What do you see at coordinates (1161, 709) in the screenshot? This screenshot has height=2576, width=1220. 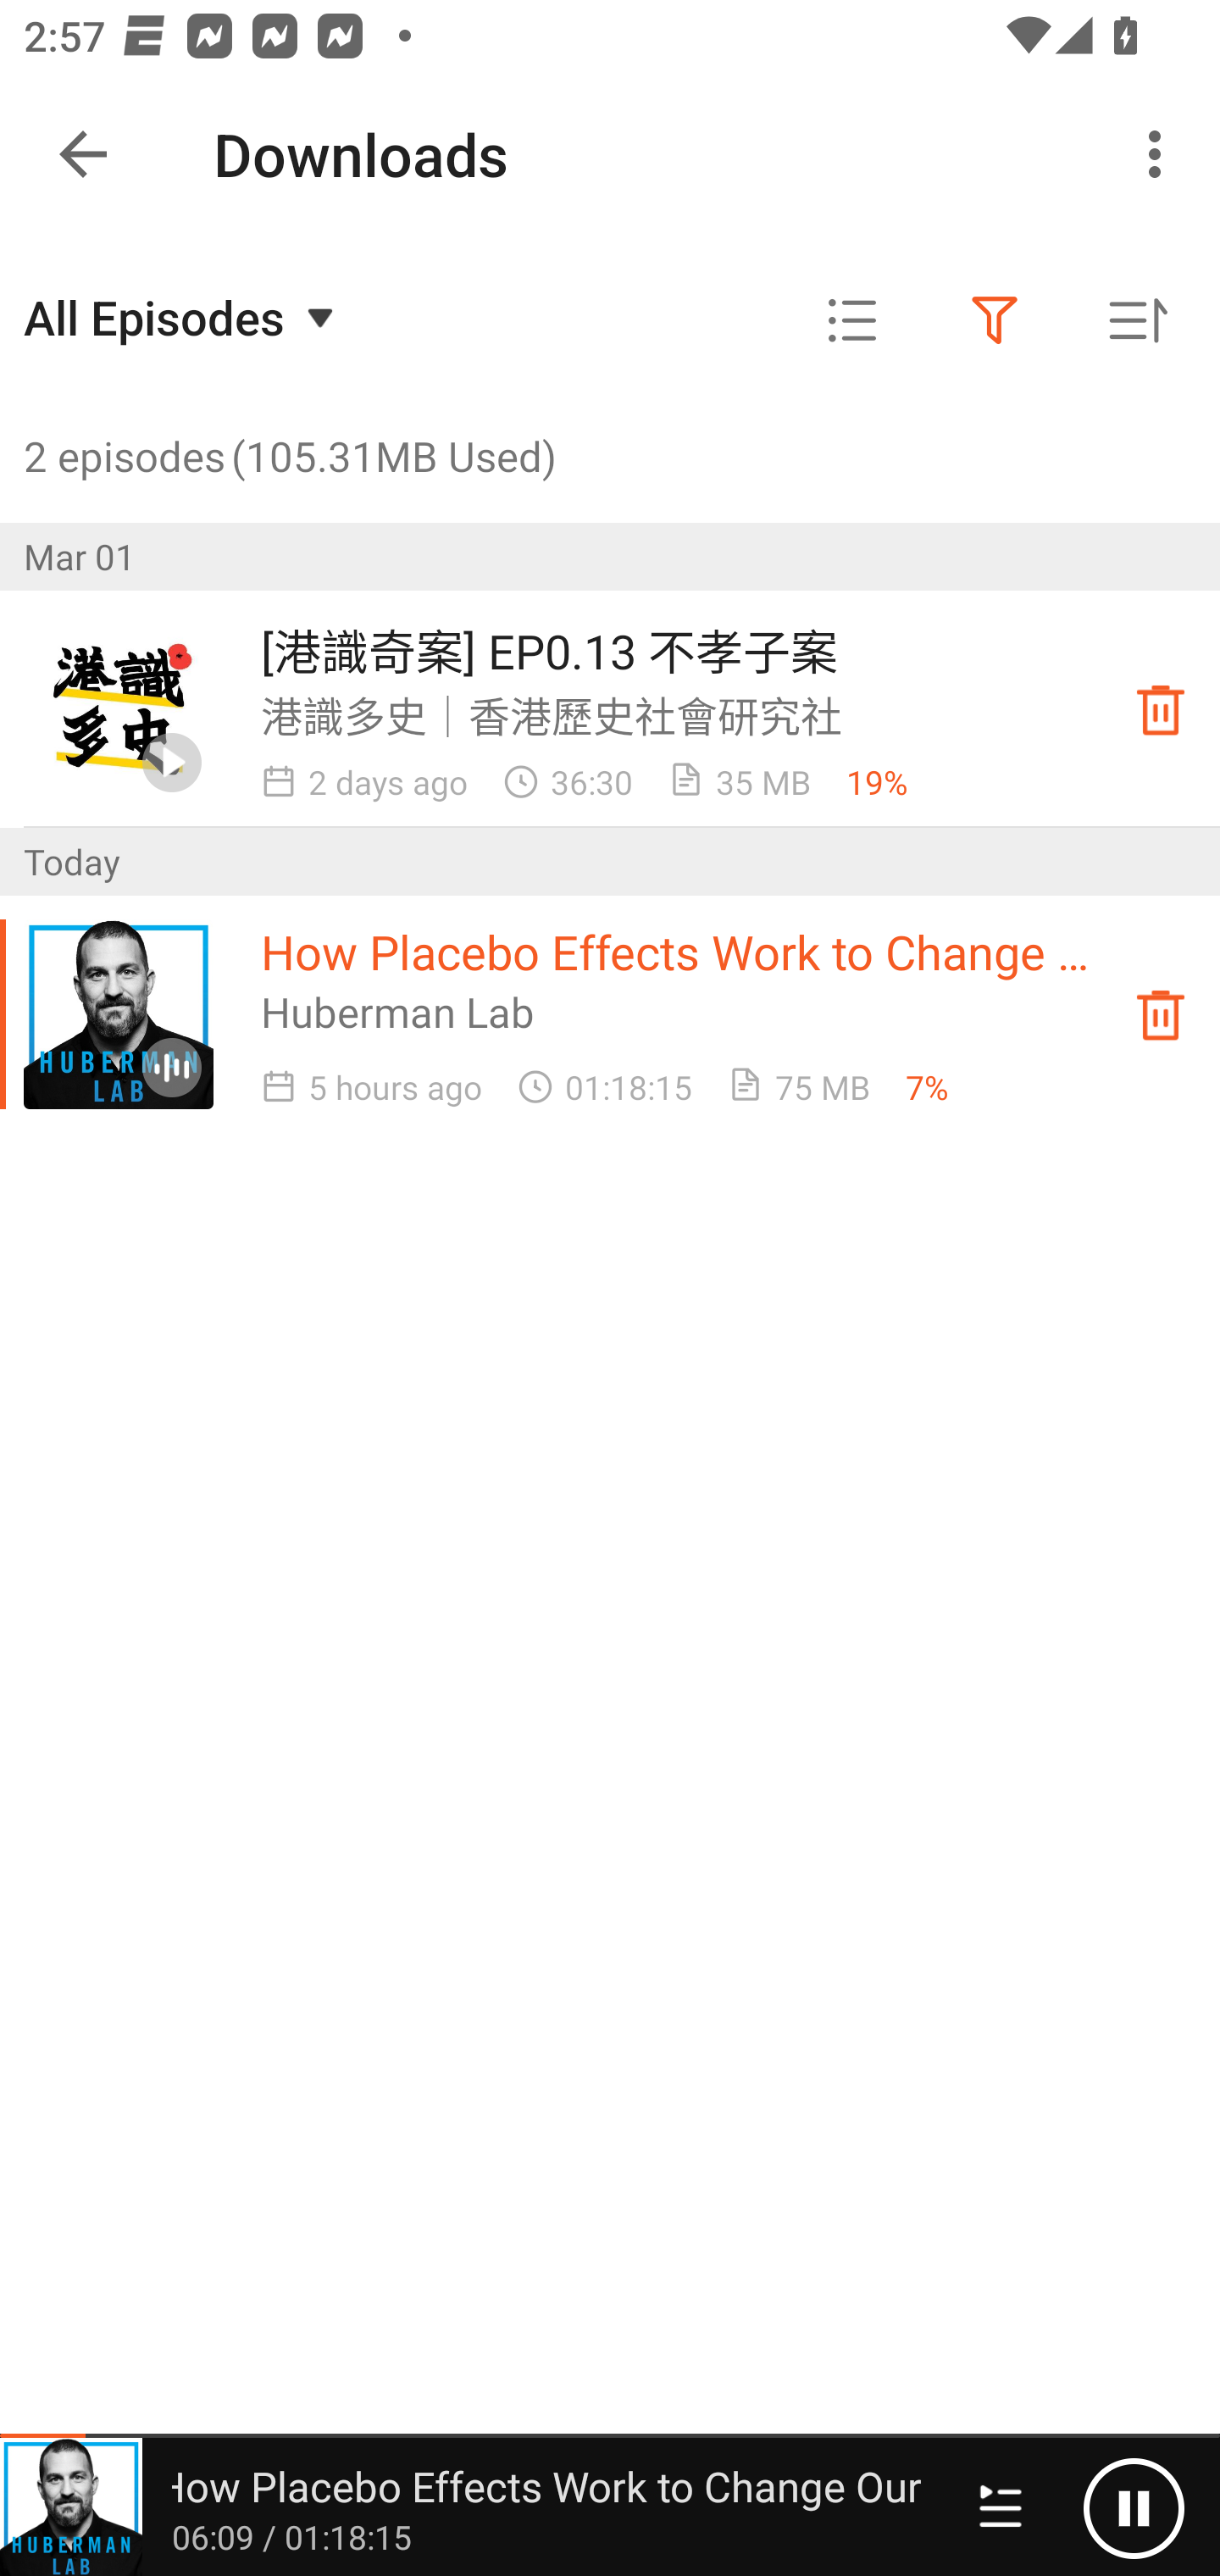 I see `Downloaded` at bounding box center [1161, 709].